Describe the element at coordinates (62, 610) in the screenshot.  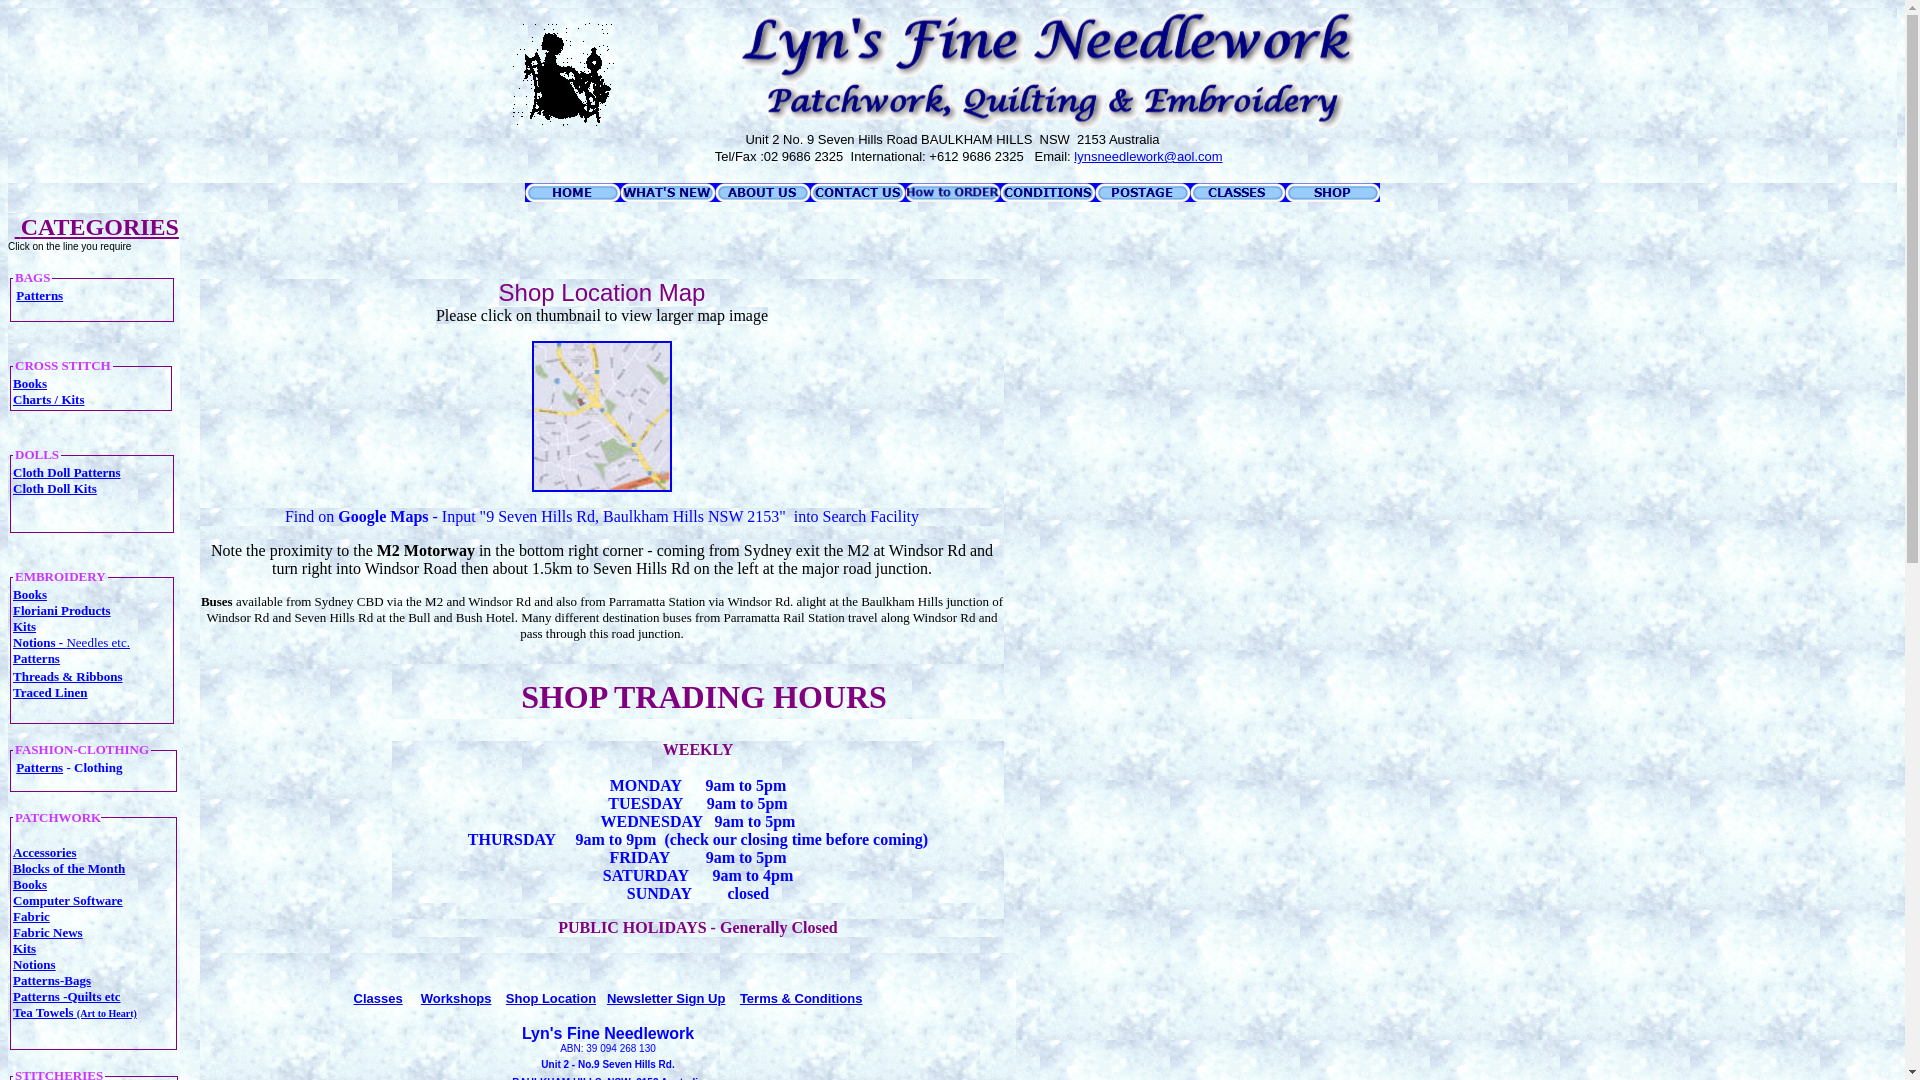
I see `Floriani Products` at that location.